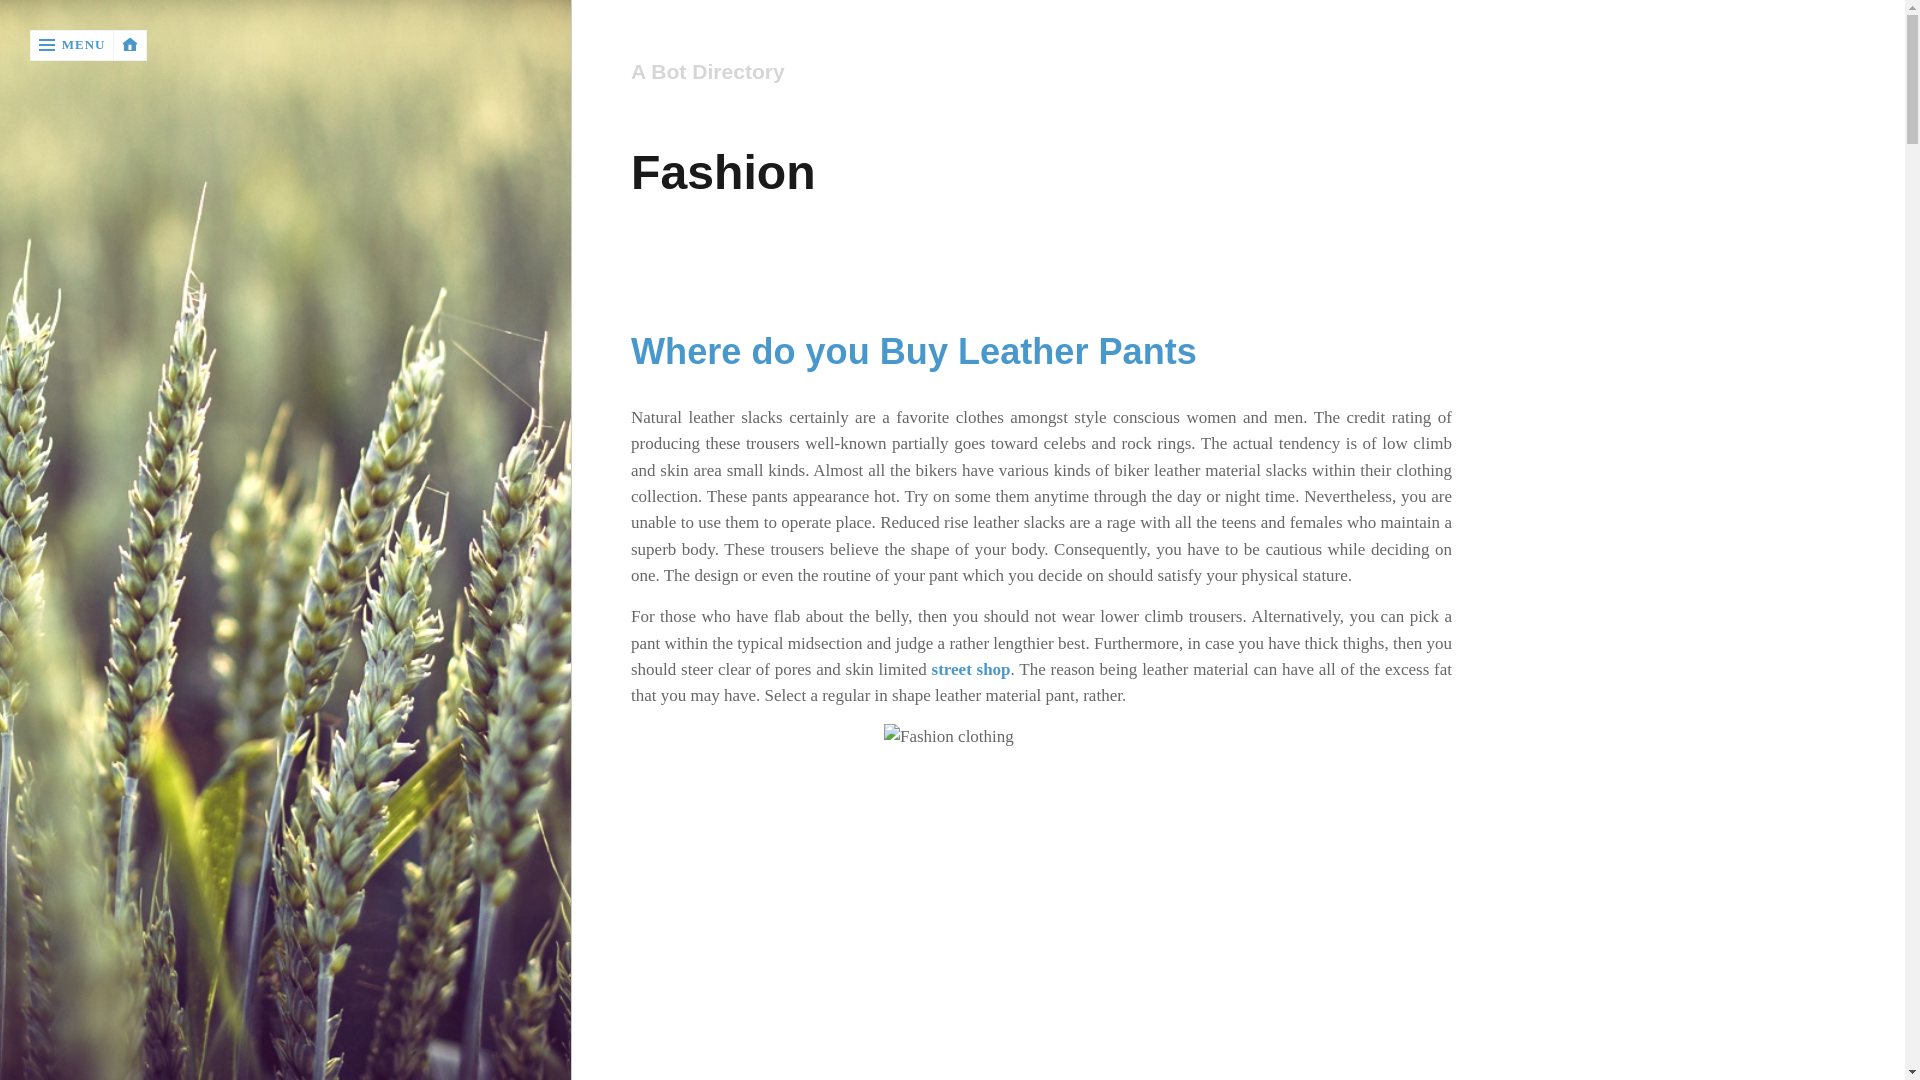 The height and width of the screenshot is (1080, 1920). What do you see at coordinates (914, 350) in the screenshot?
I see `Permalink for: Where do you Buy Leather Pants` at bounding box center [914, 350].